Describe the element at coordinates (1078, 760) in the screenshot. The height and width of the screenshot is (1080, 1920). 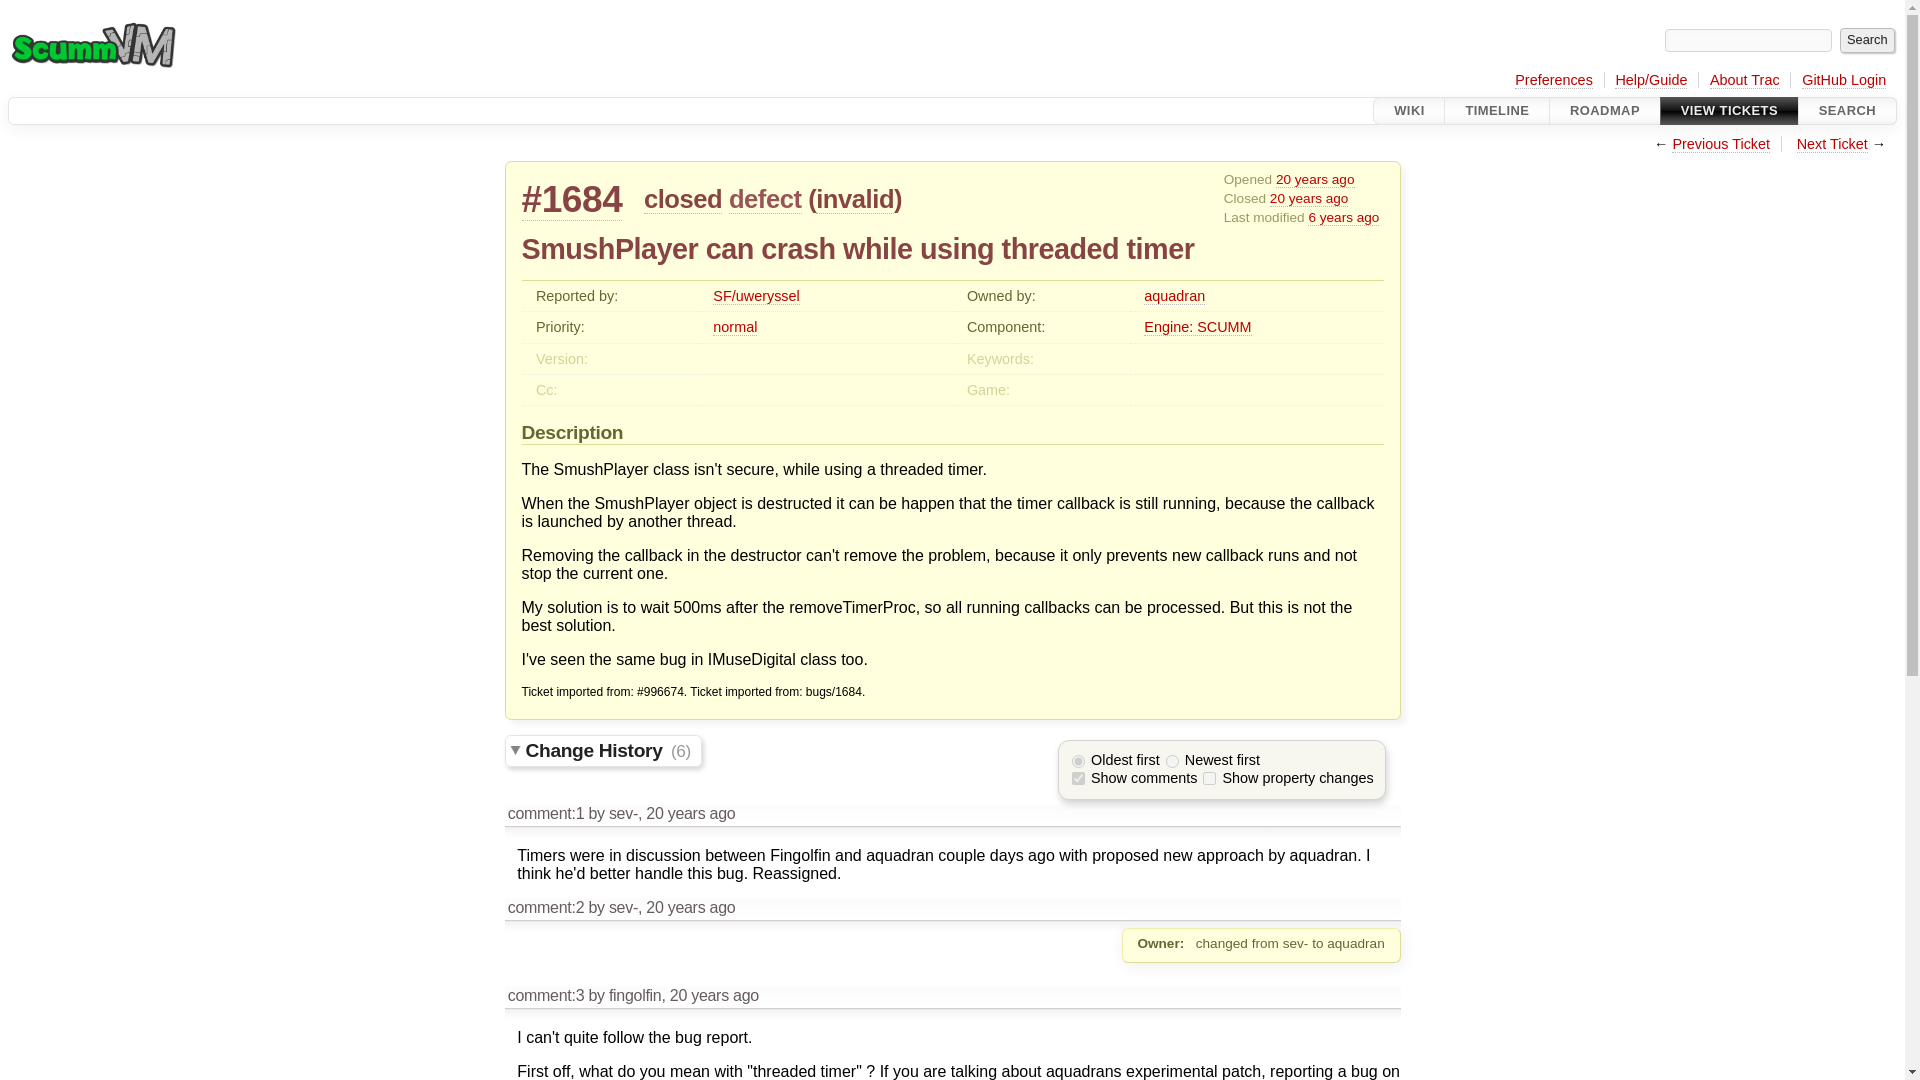
I see `oldest` at that location.